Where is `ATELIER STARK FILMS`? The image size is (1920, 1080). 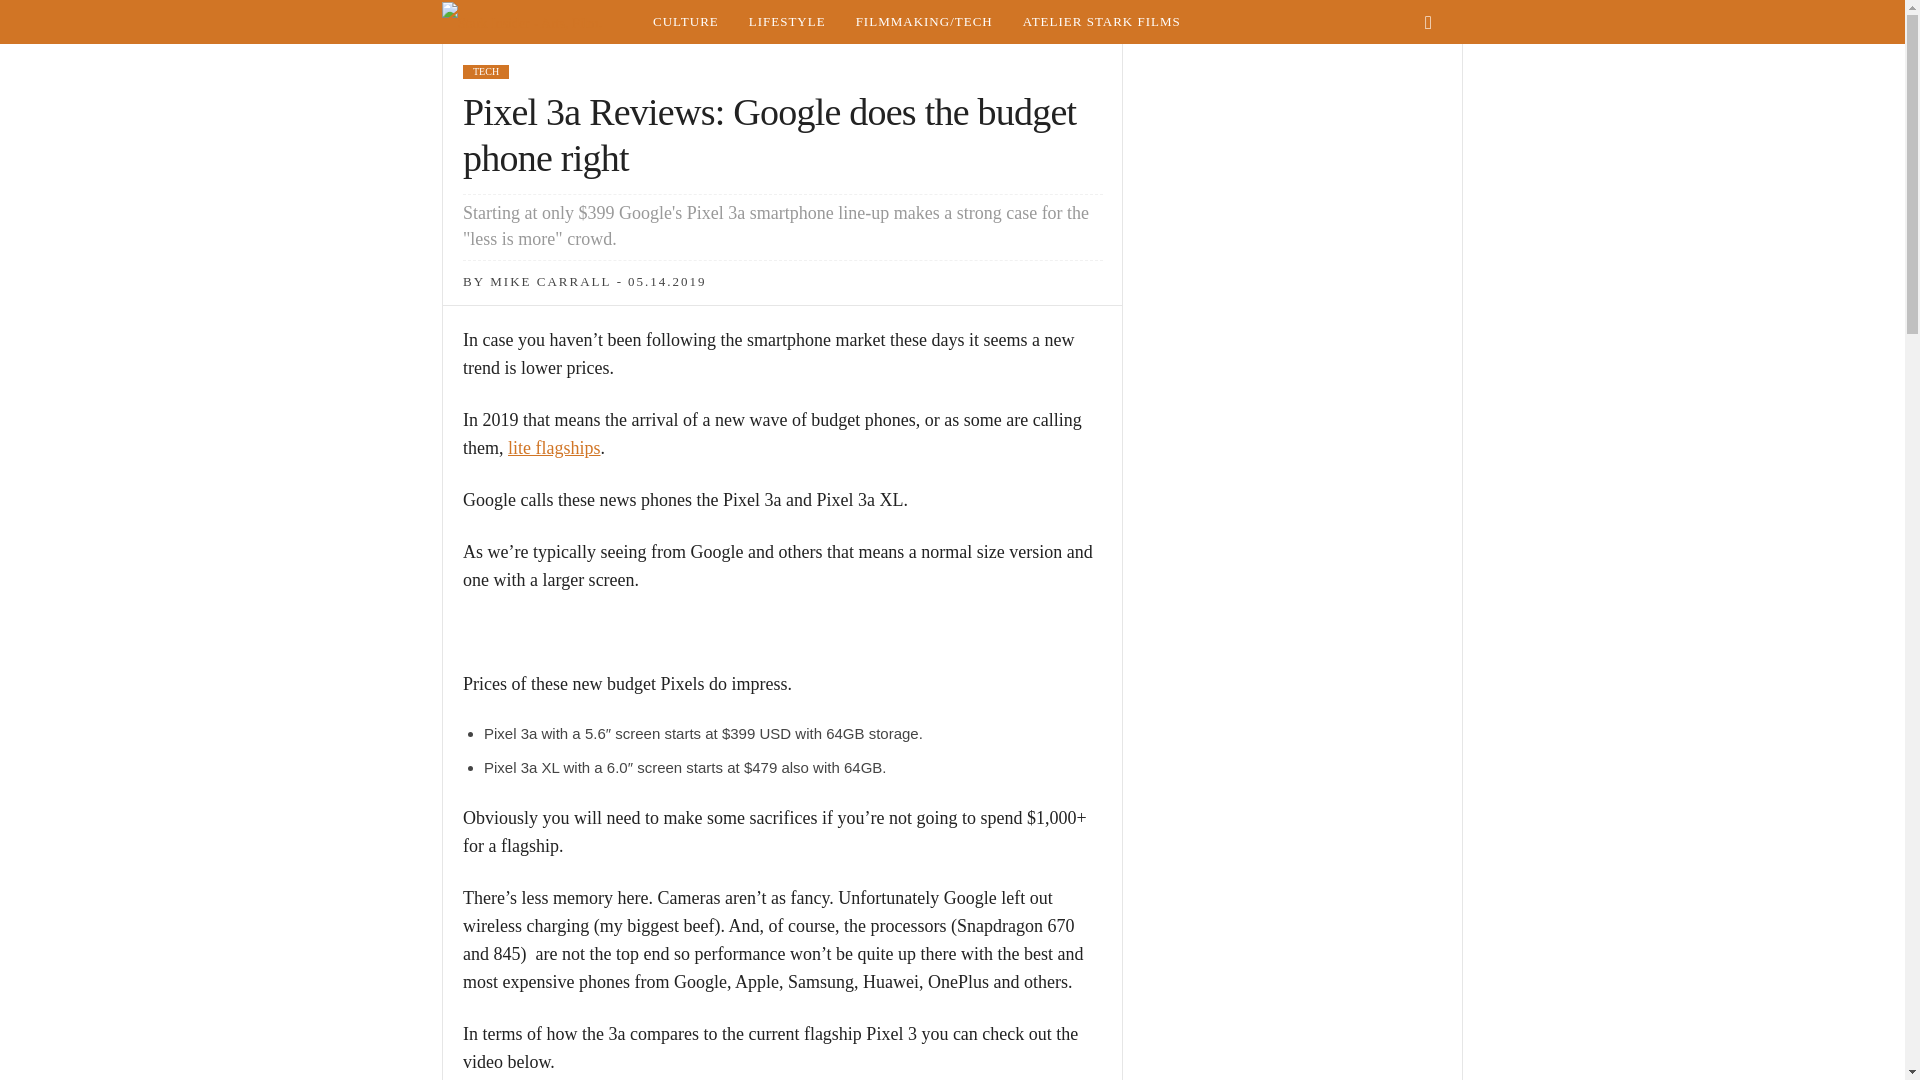
ATELIER STARK FILMS is located at coordinates (1102, 22).